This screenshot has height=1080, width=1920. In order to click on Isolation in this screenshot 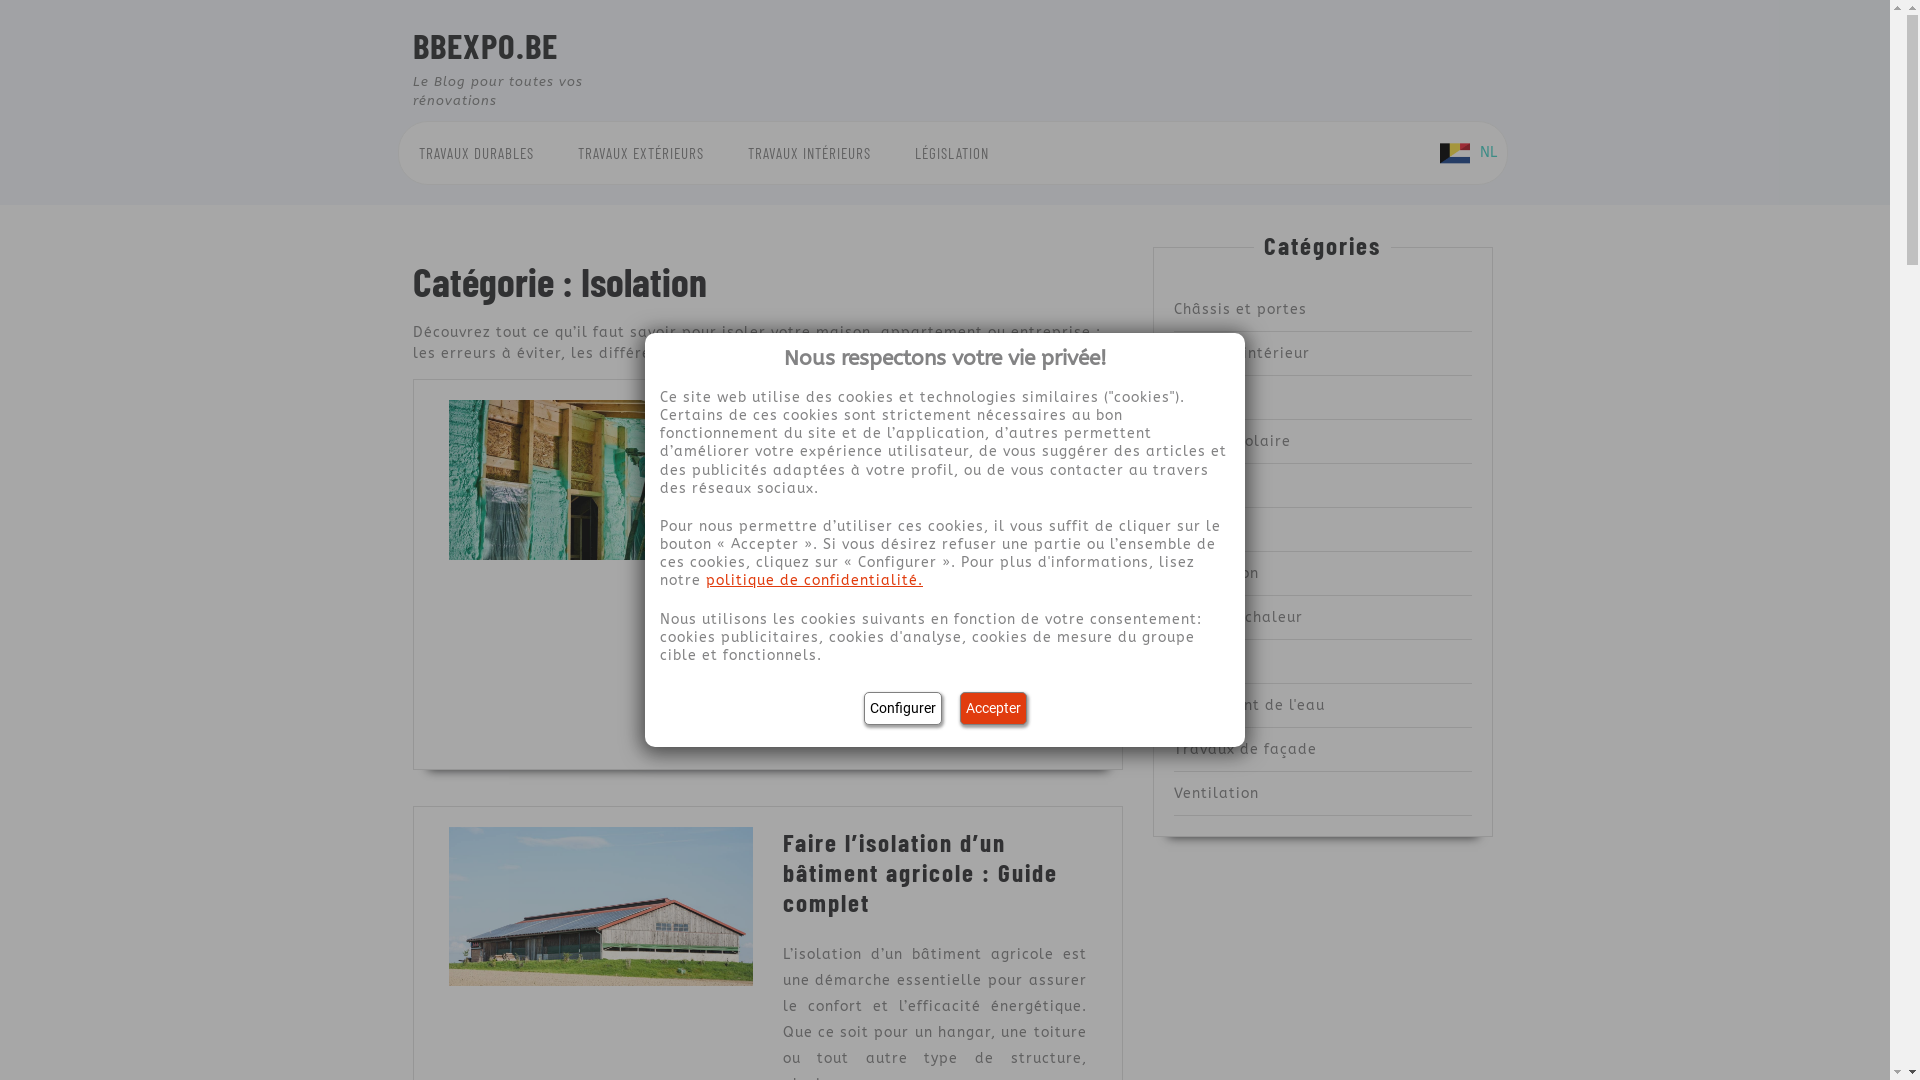, I will do `click(1208, 530)`.